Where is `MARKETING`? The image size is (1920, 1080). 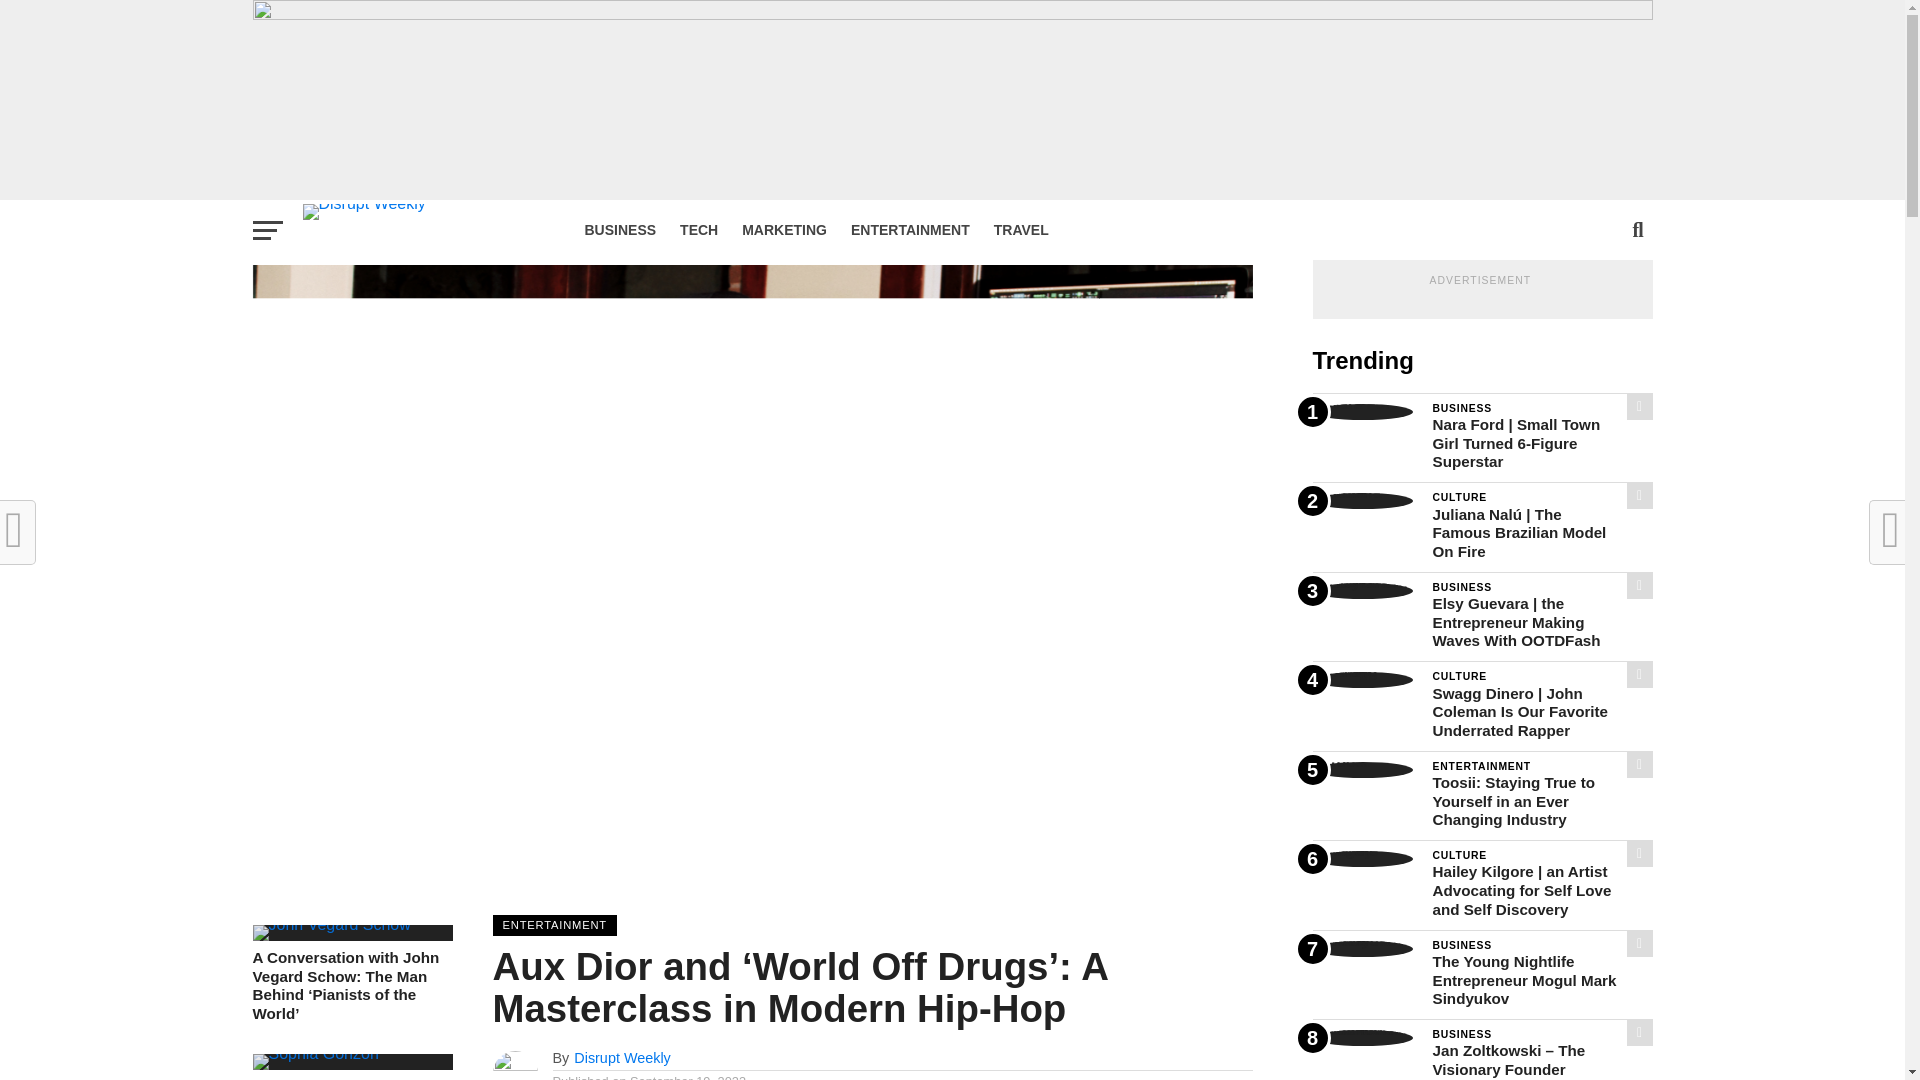
MARKETING is located at coordinates (784, 230).